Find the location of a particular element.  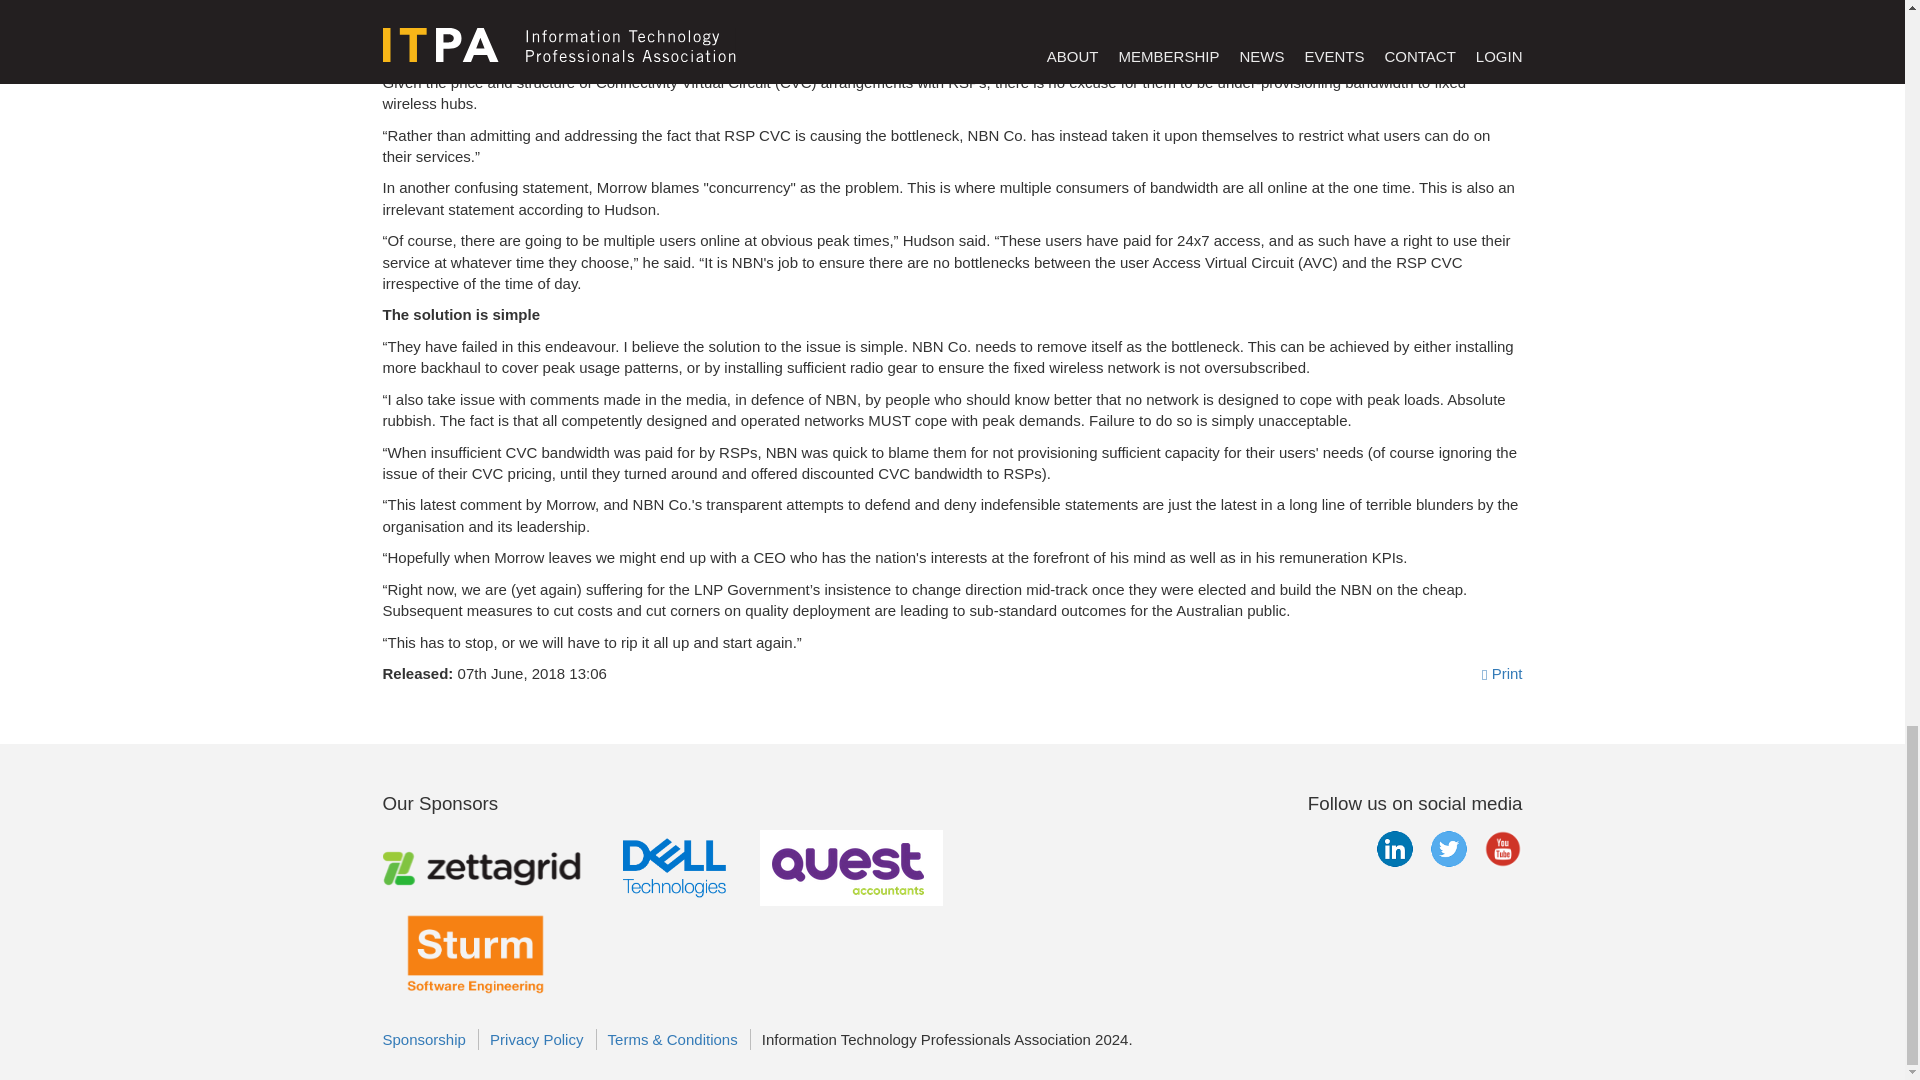

Dell Technologies is located at coordinates (674, 866).